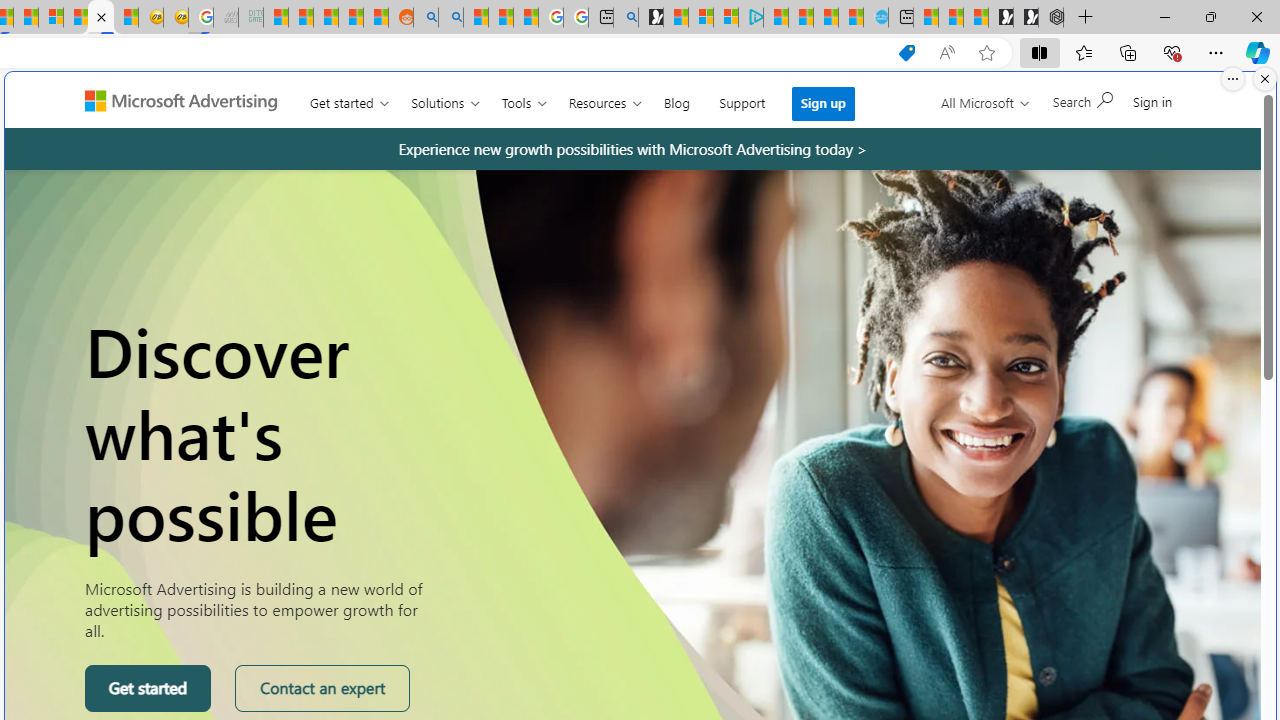 The width and height of the screenshot is (1280, 720). Describe the element at coordinates (1164, 16) in the screenshot. I see `Minimize` at that location.